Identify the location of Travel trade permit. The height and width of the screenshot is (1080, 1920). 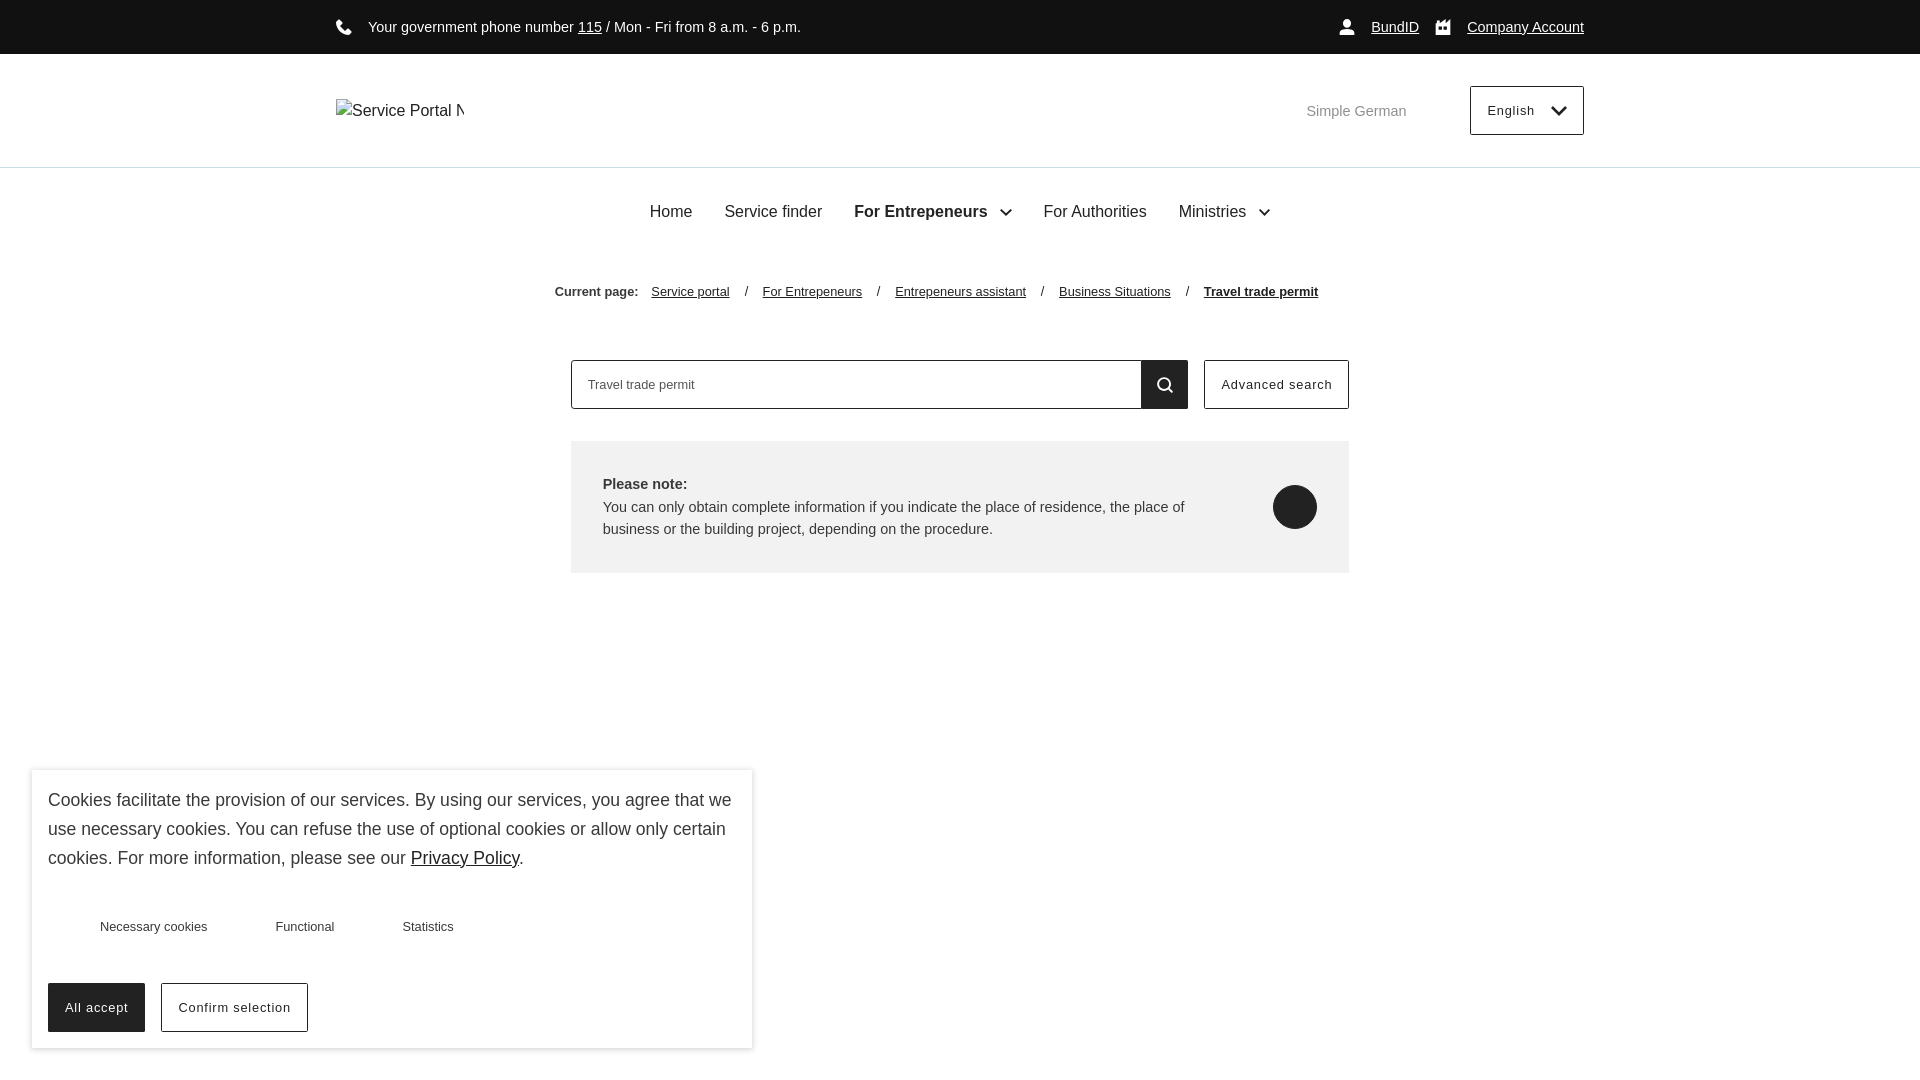
(856, 384).